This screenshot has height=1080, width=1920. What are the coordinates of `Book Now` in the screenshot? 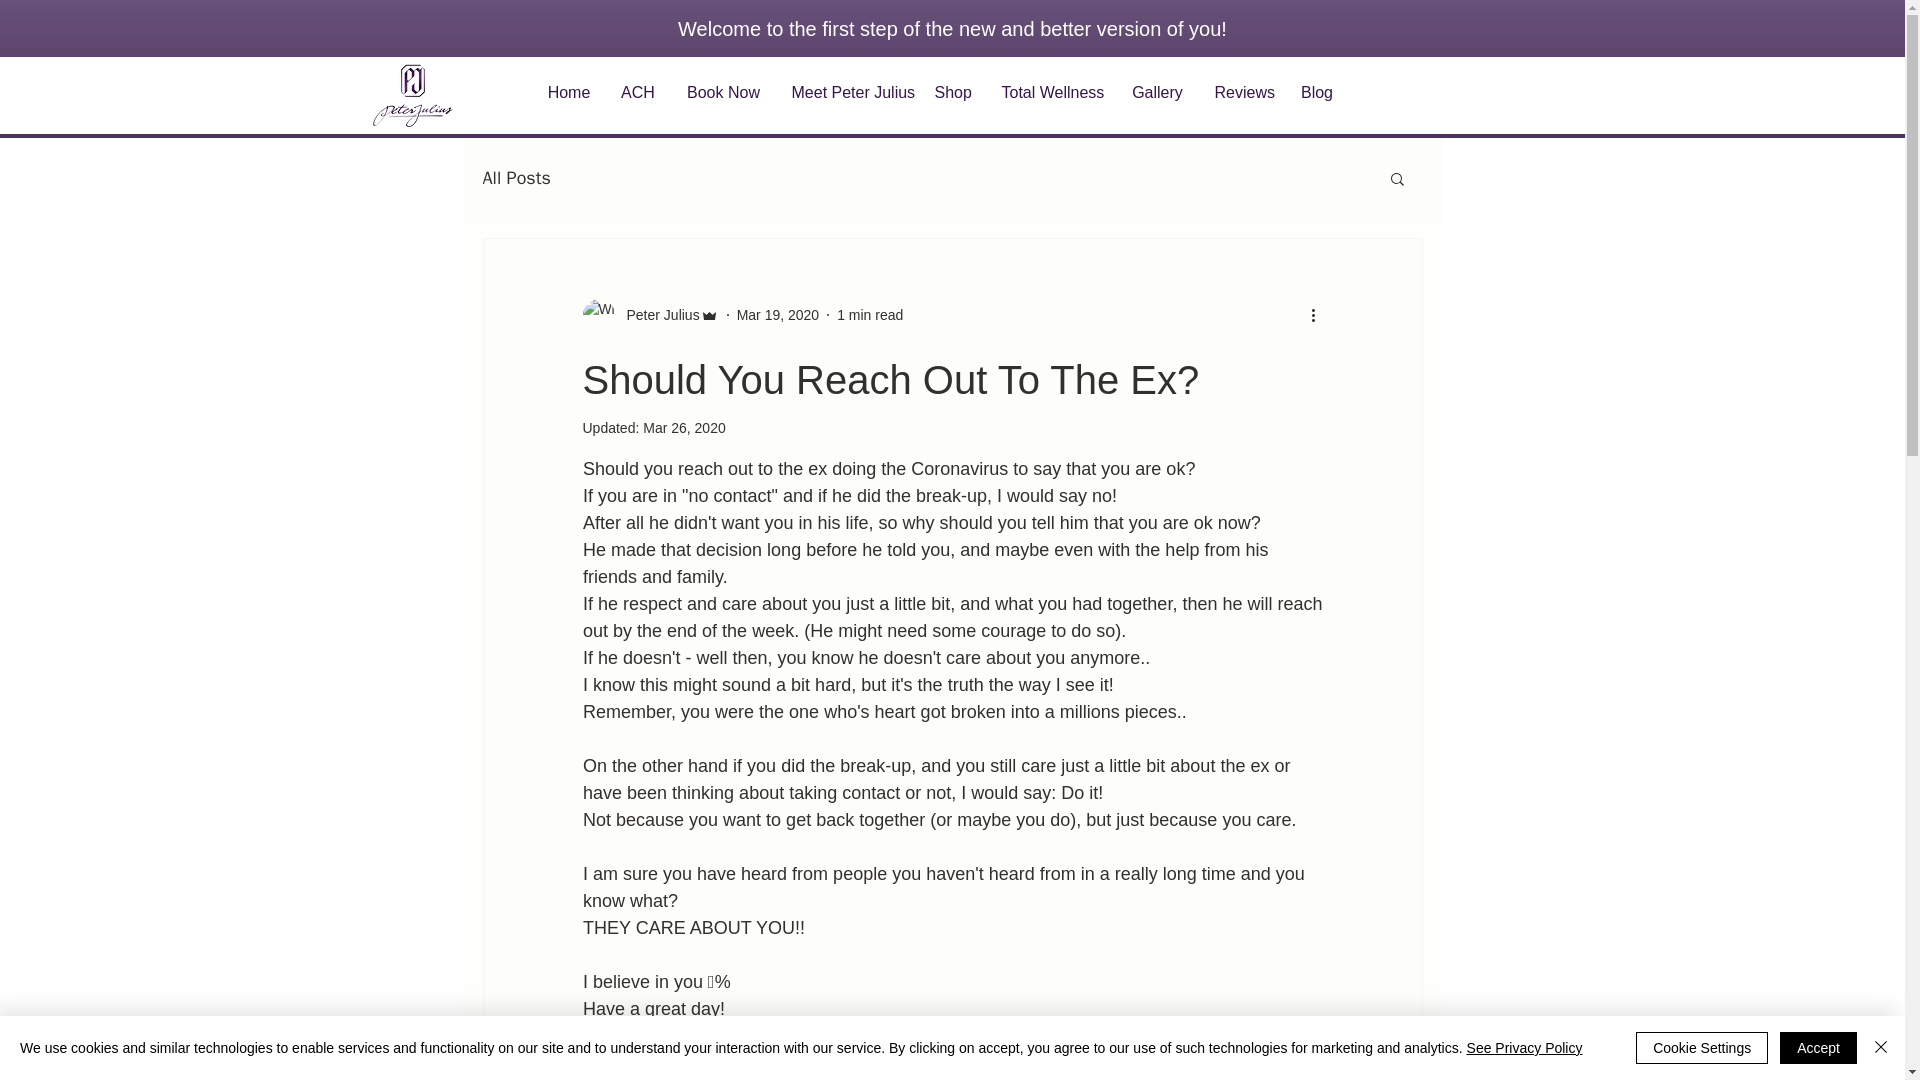 It's located at (722, 92).